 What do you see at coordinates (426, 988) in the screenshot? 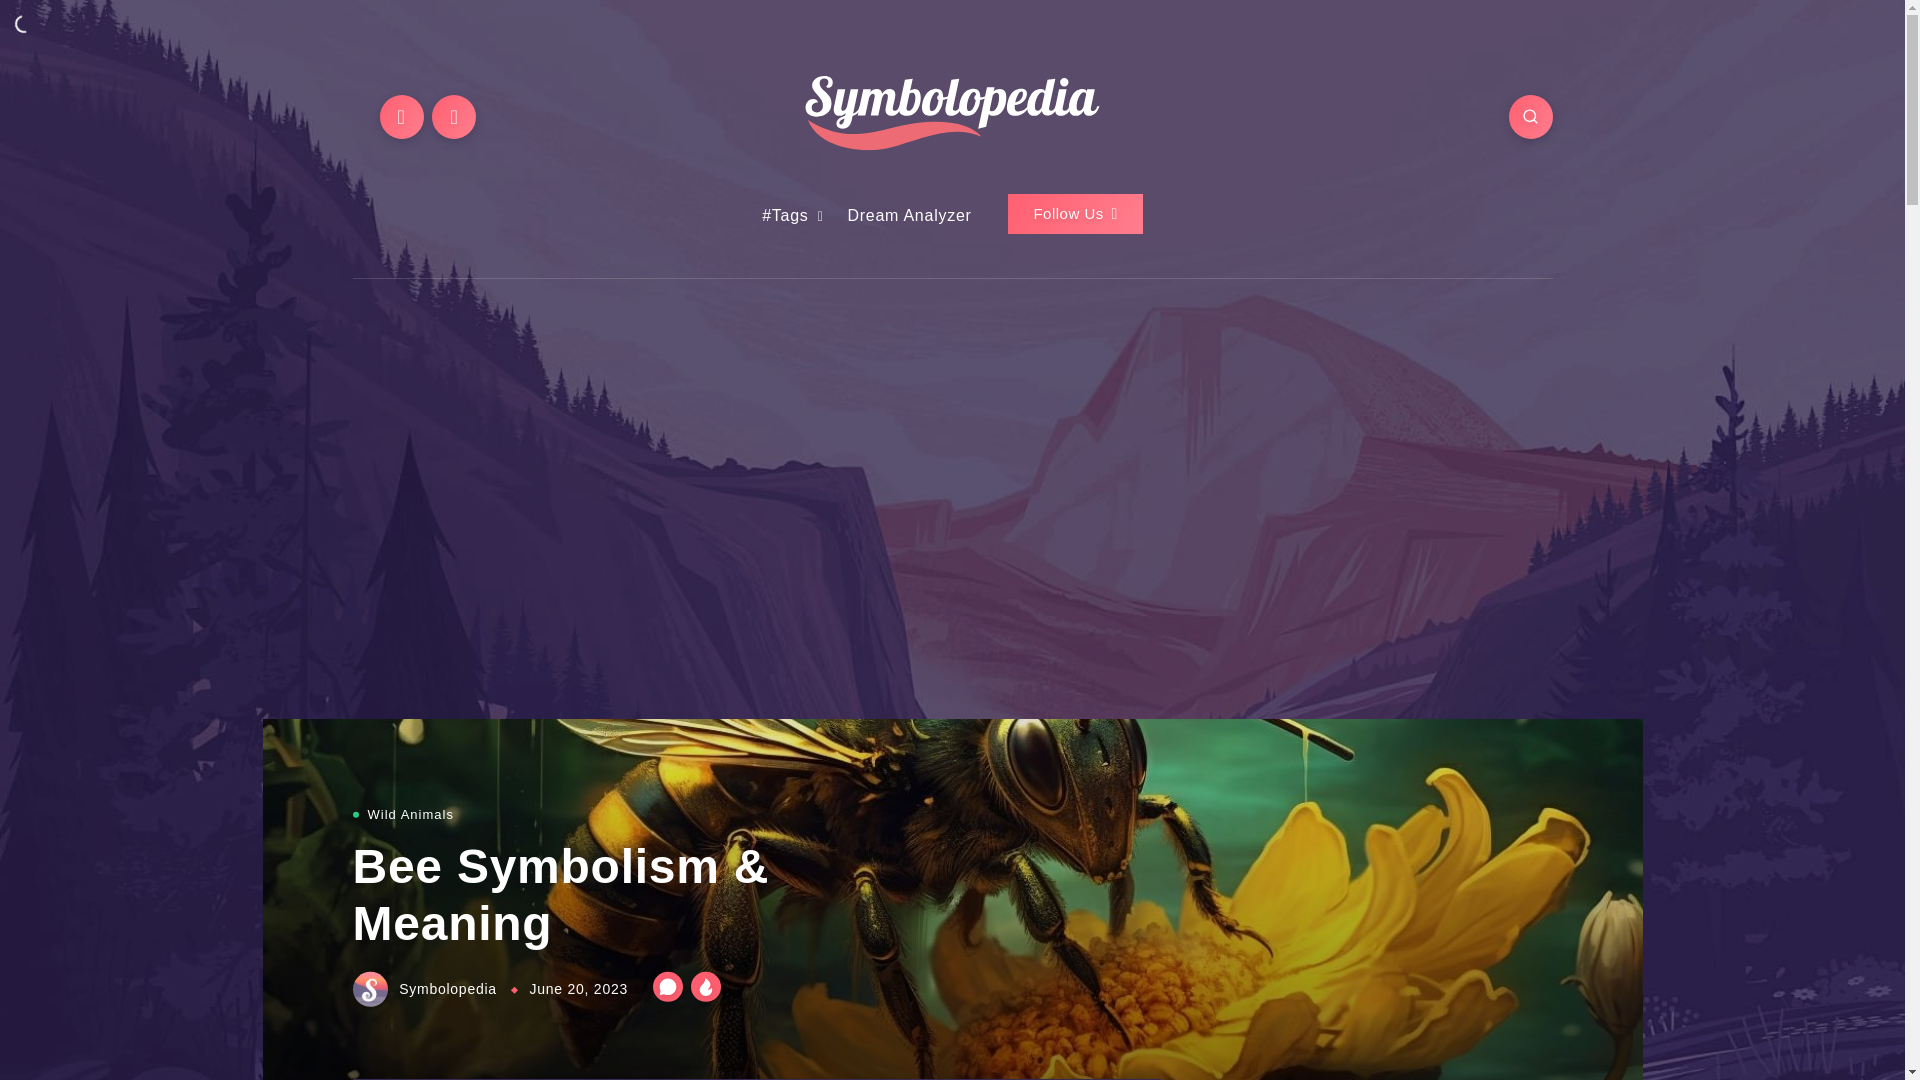
I see `Symbolopedia` at bounding box center [426, 988].